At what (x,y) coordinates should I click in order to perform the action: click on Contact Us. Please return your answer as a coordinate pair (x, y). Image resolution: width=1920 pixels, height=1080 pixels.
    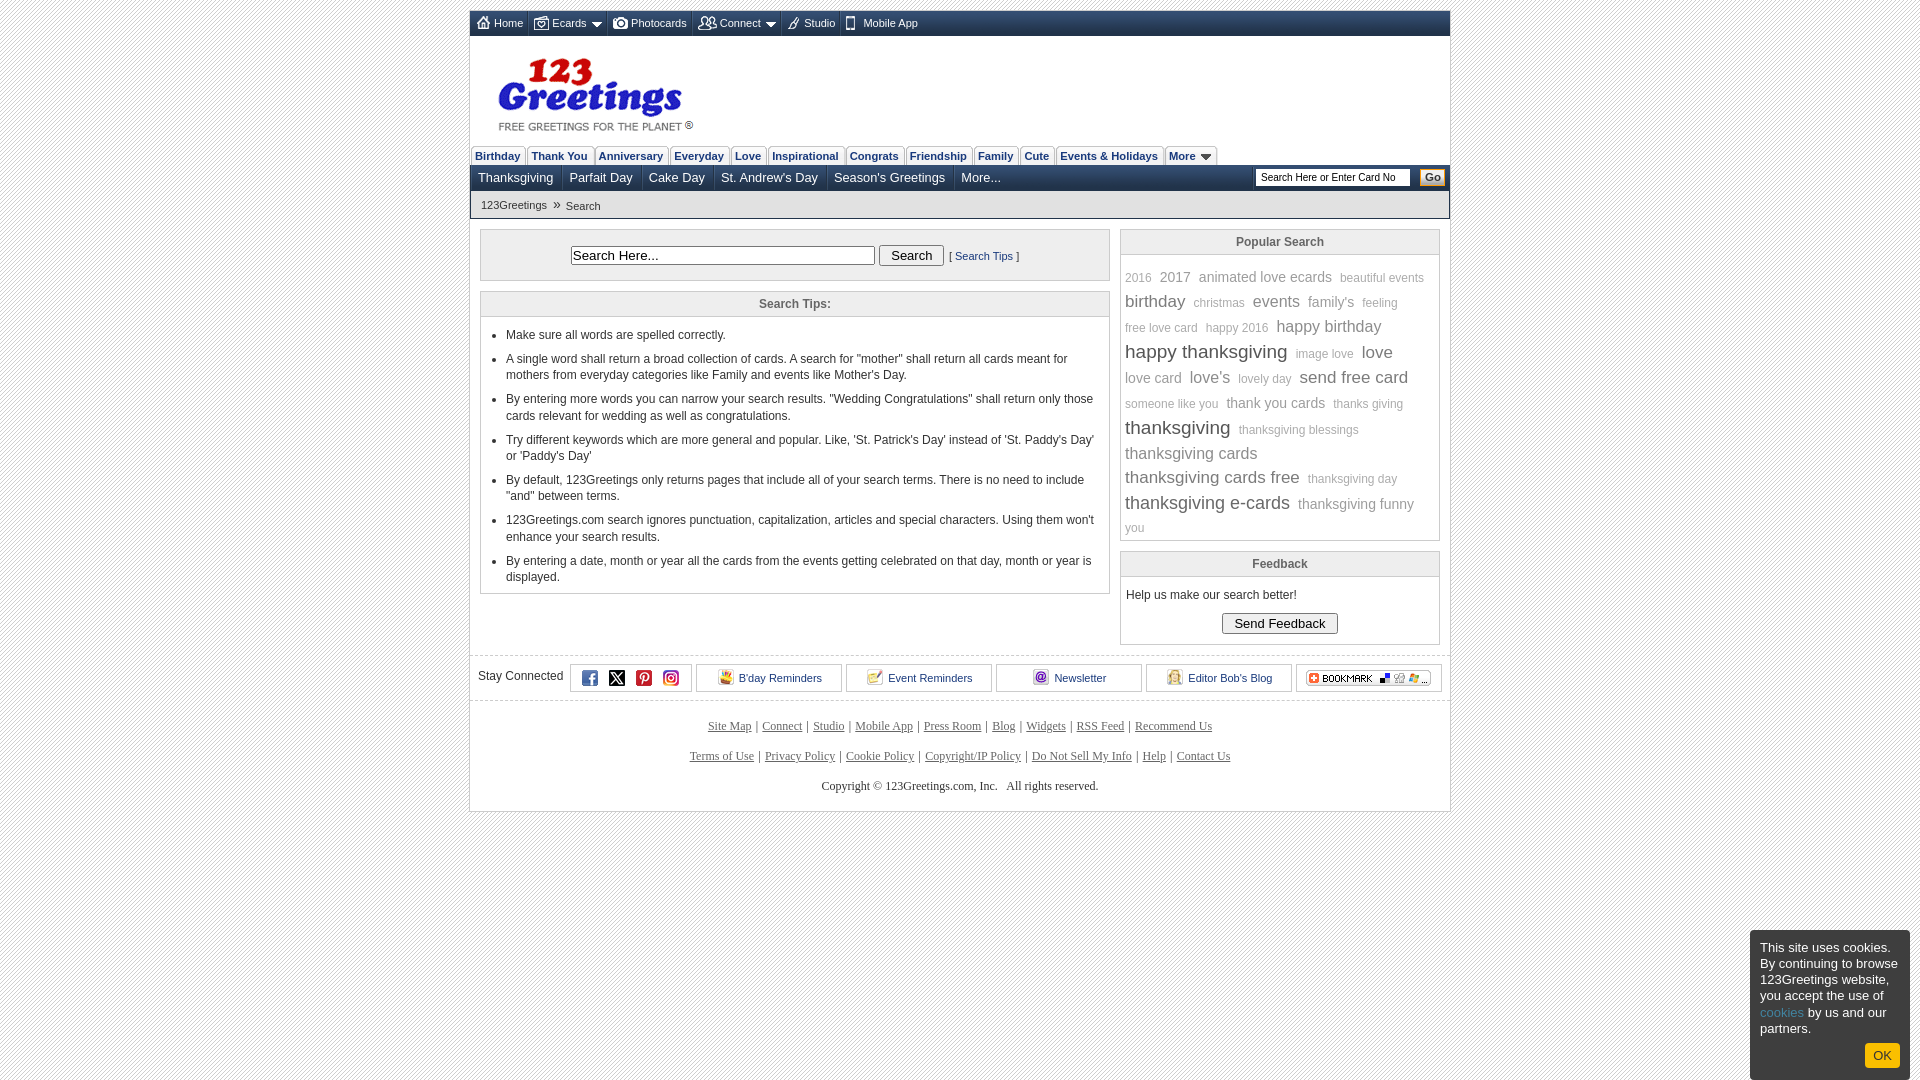
    Looking at the image, I should click on (1204, 756).